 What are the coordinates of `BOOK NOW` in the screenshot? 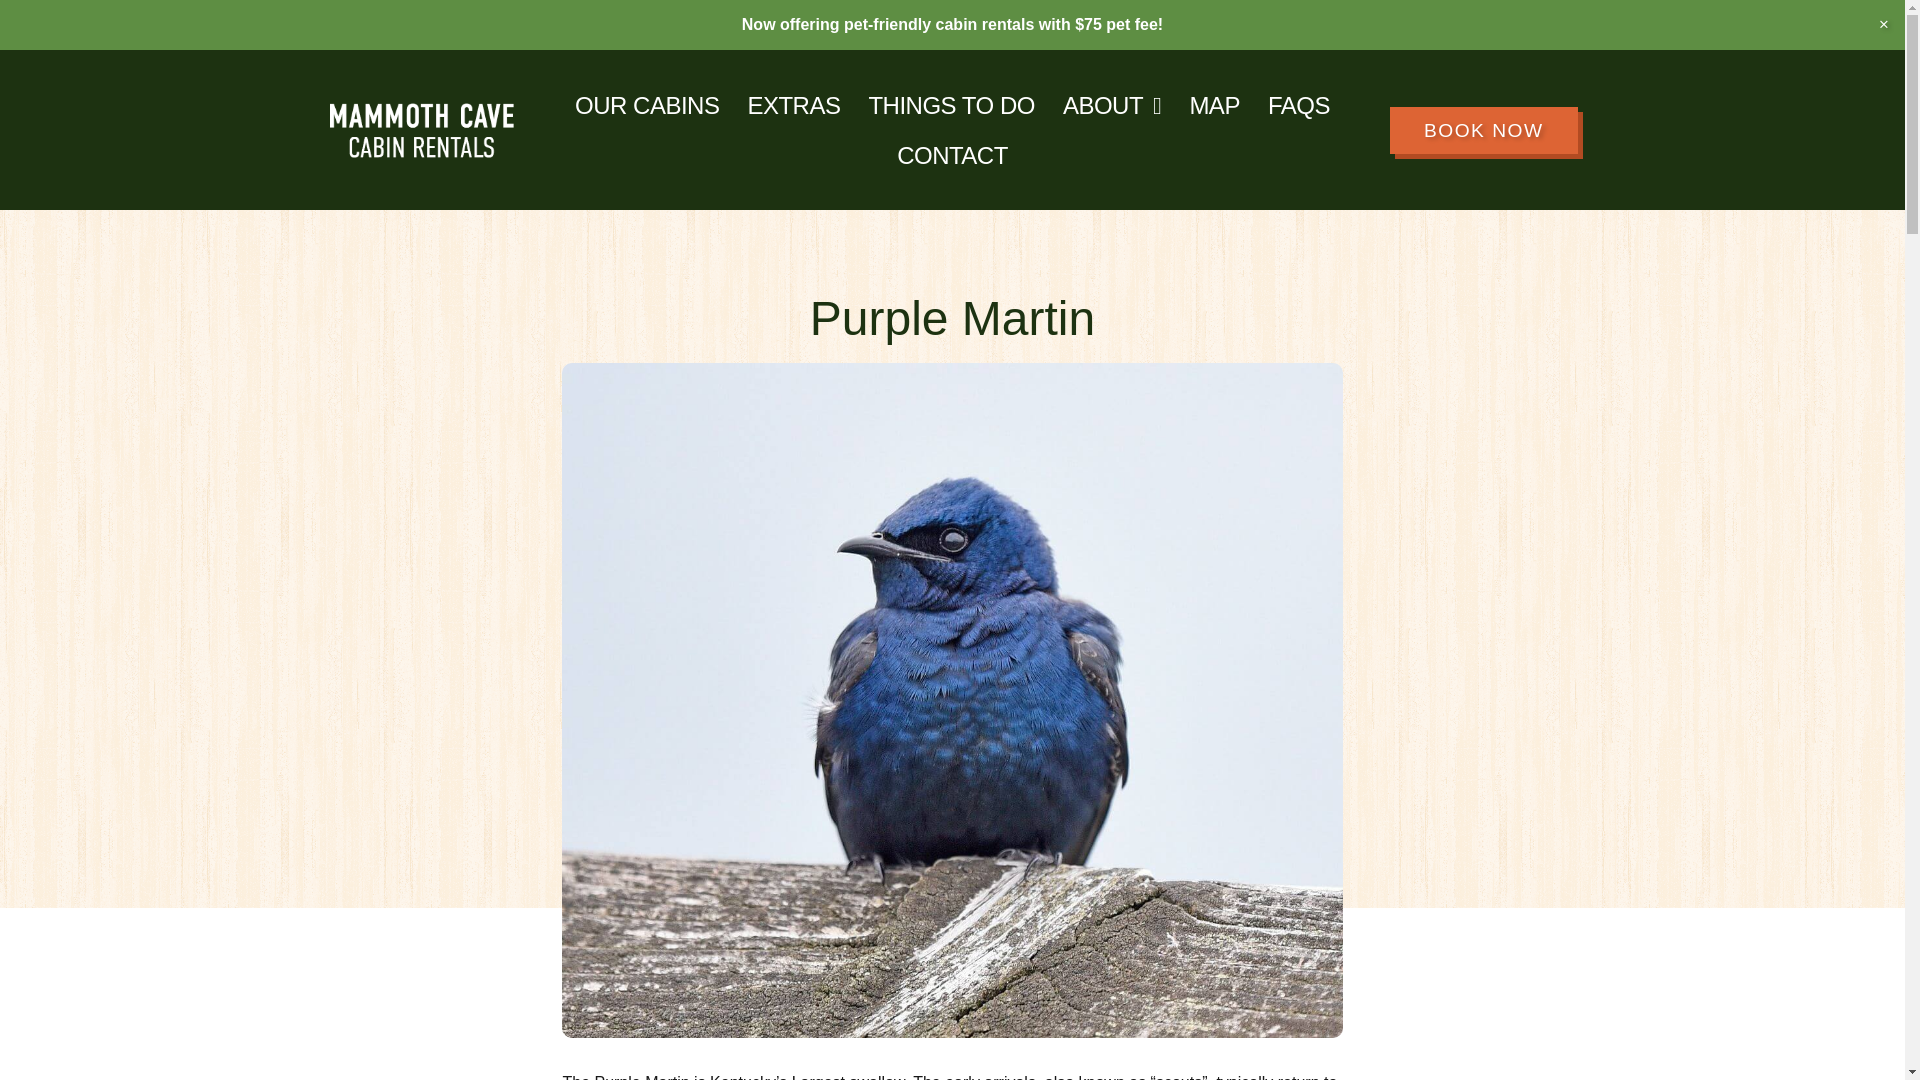 It's located at (1484, 130).